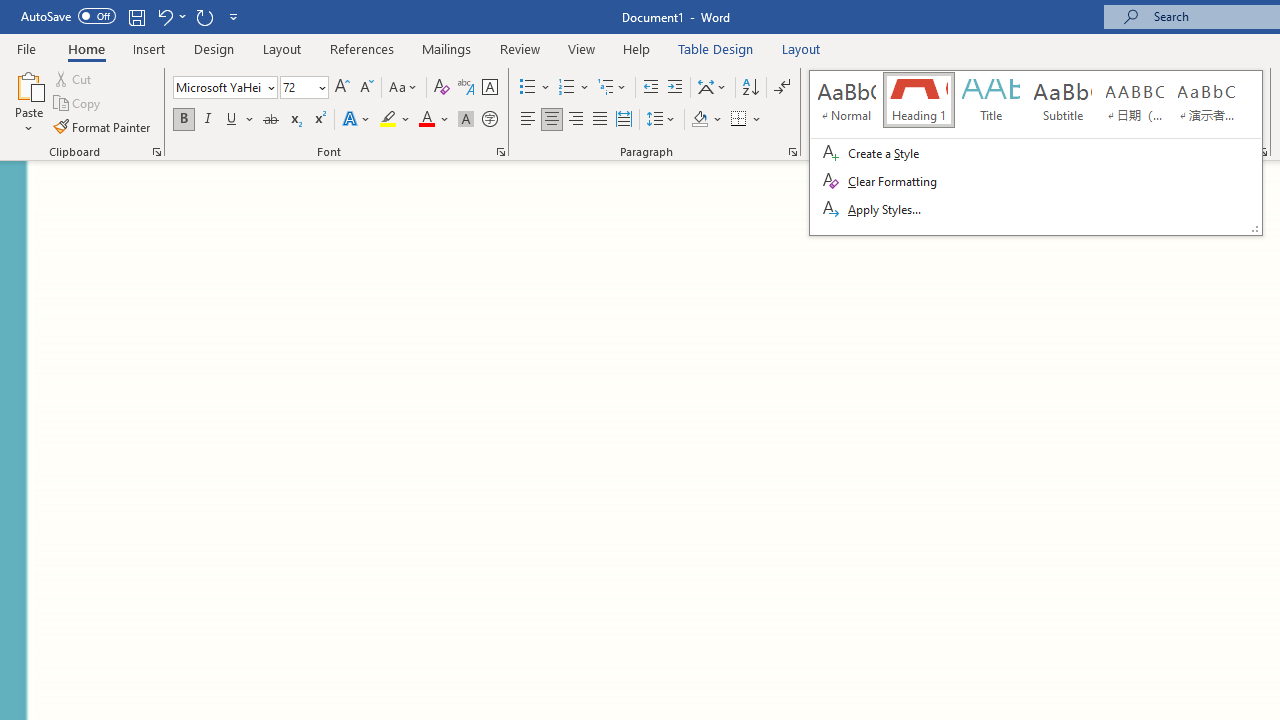 This screenshot has width=1280, height=720. What do you see at coordinates (183, 120) in the screenshot?
I see `Bold` at bounding box center [183, 120].